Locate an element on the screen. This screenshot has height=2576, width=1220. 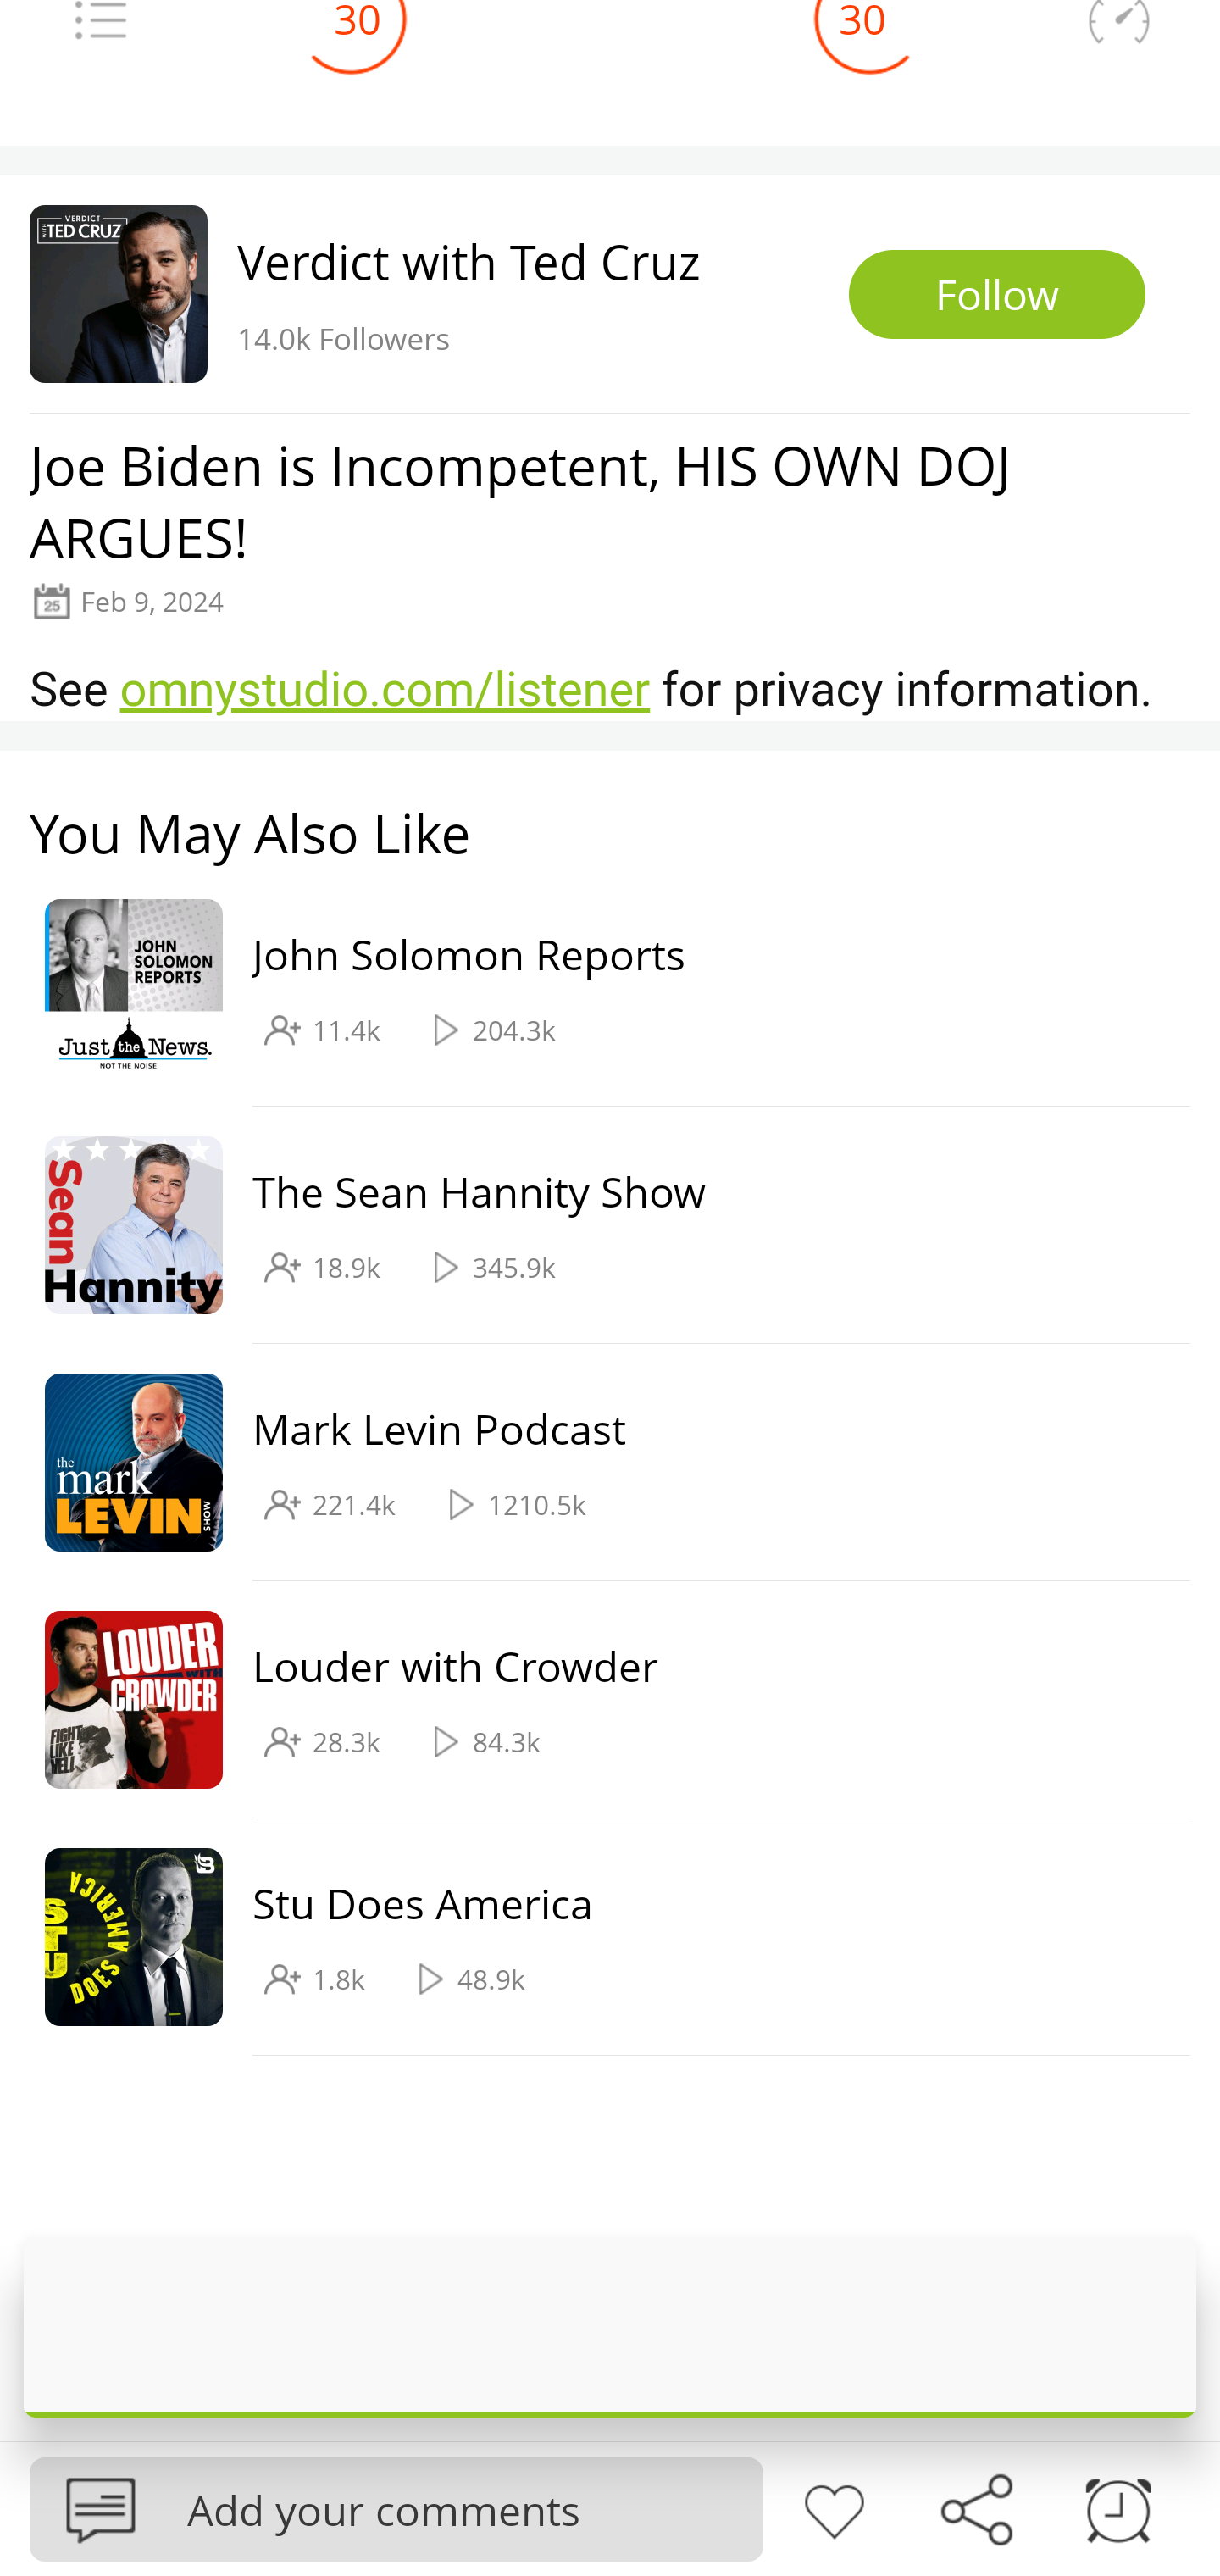
30 Seek Forward is located at coordinates (862, 50).